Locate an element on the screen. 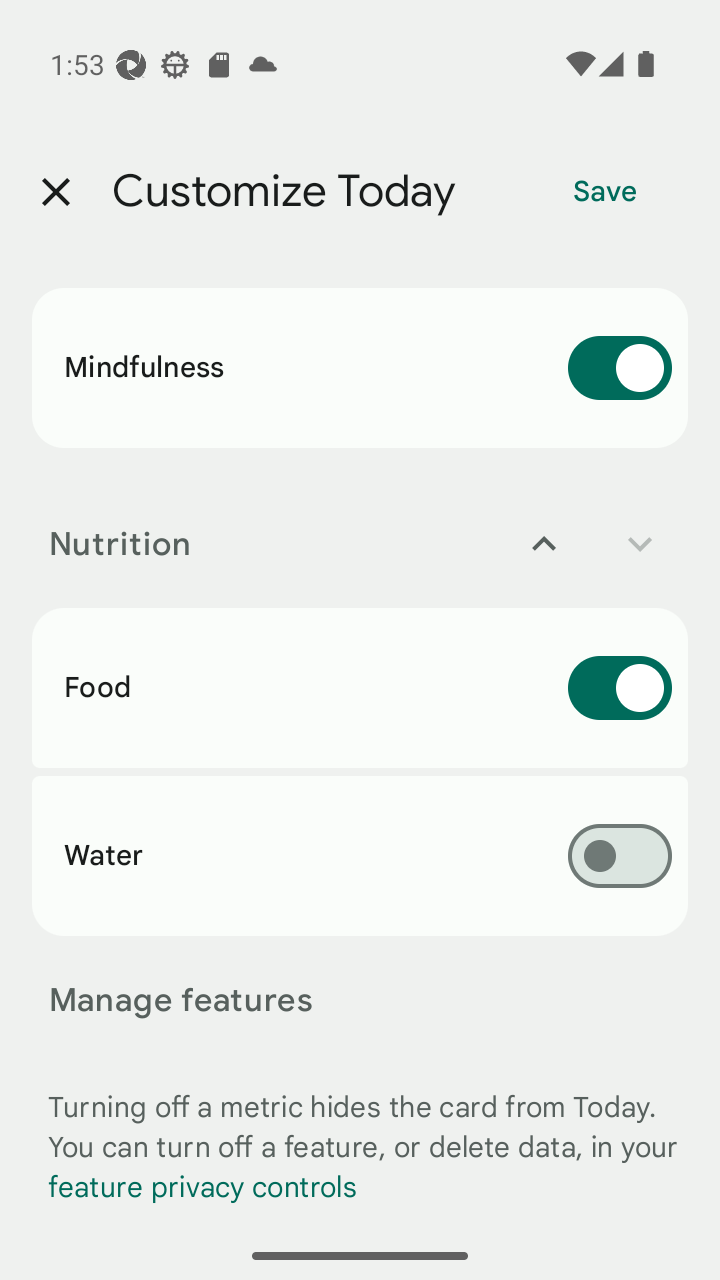 This screenshot has height=1280, width=720. Close is located at coordinates (55, 192).